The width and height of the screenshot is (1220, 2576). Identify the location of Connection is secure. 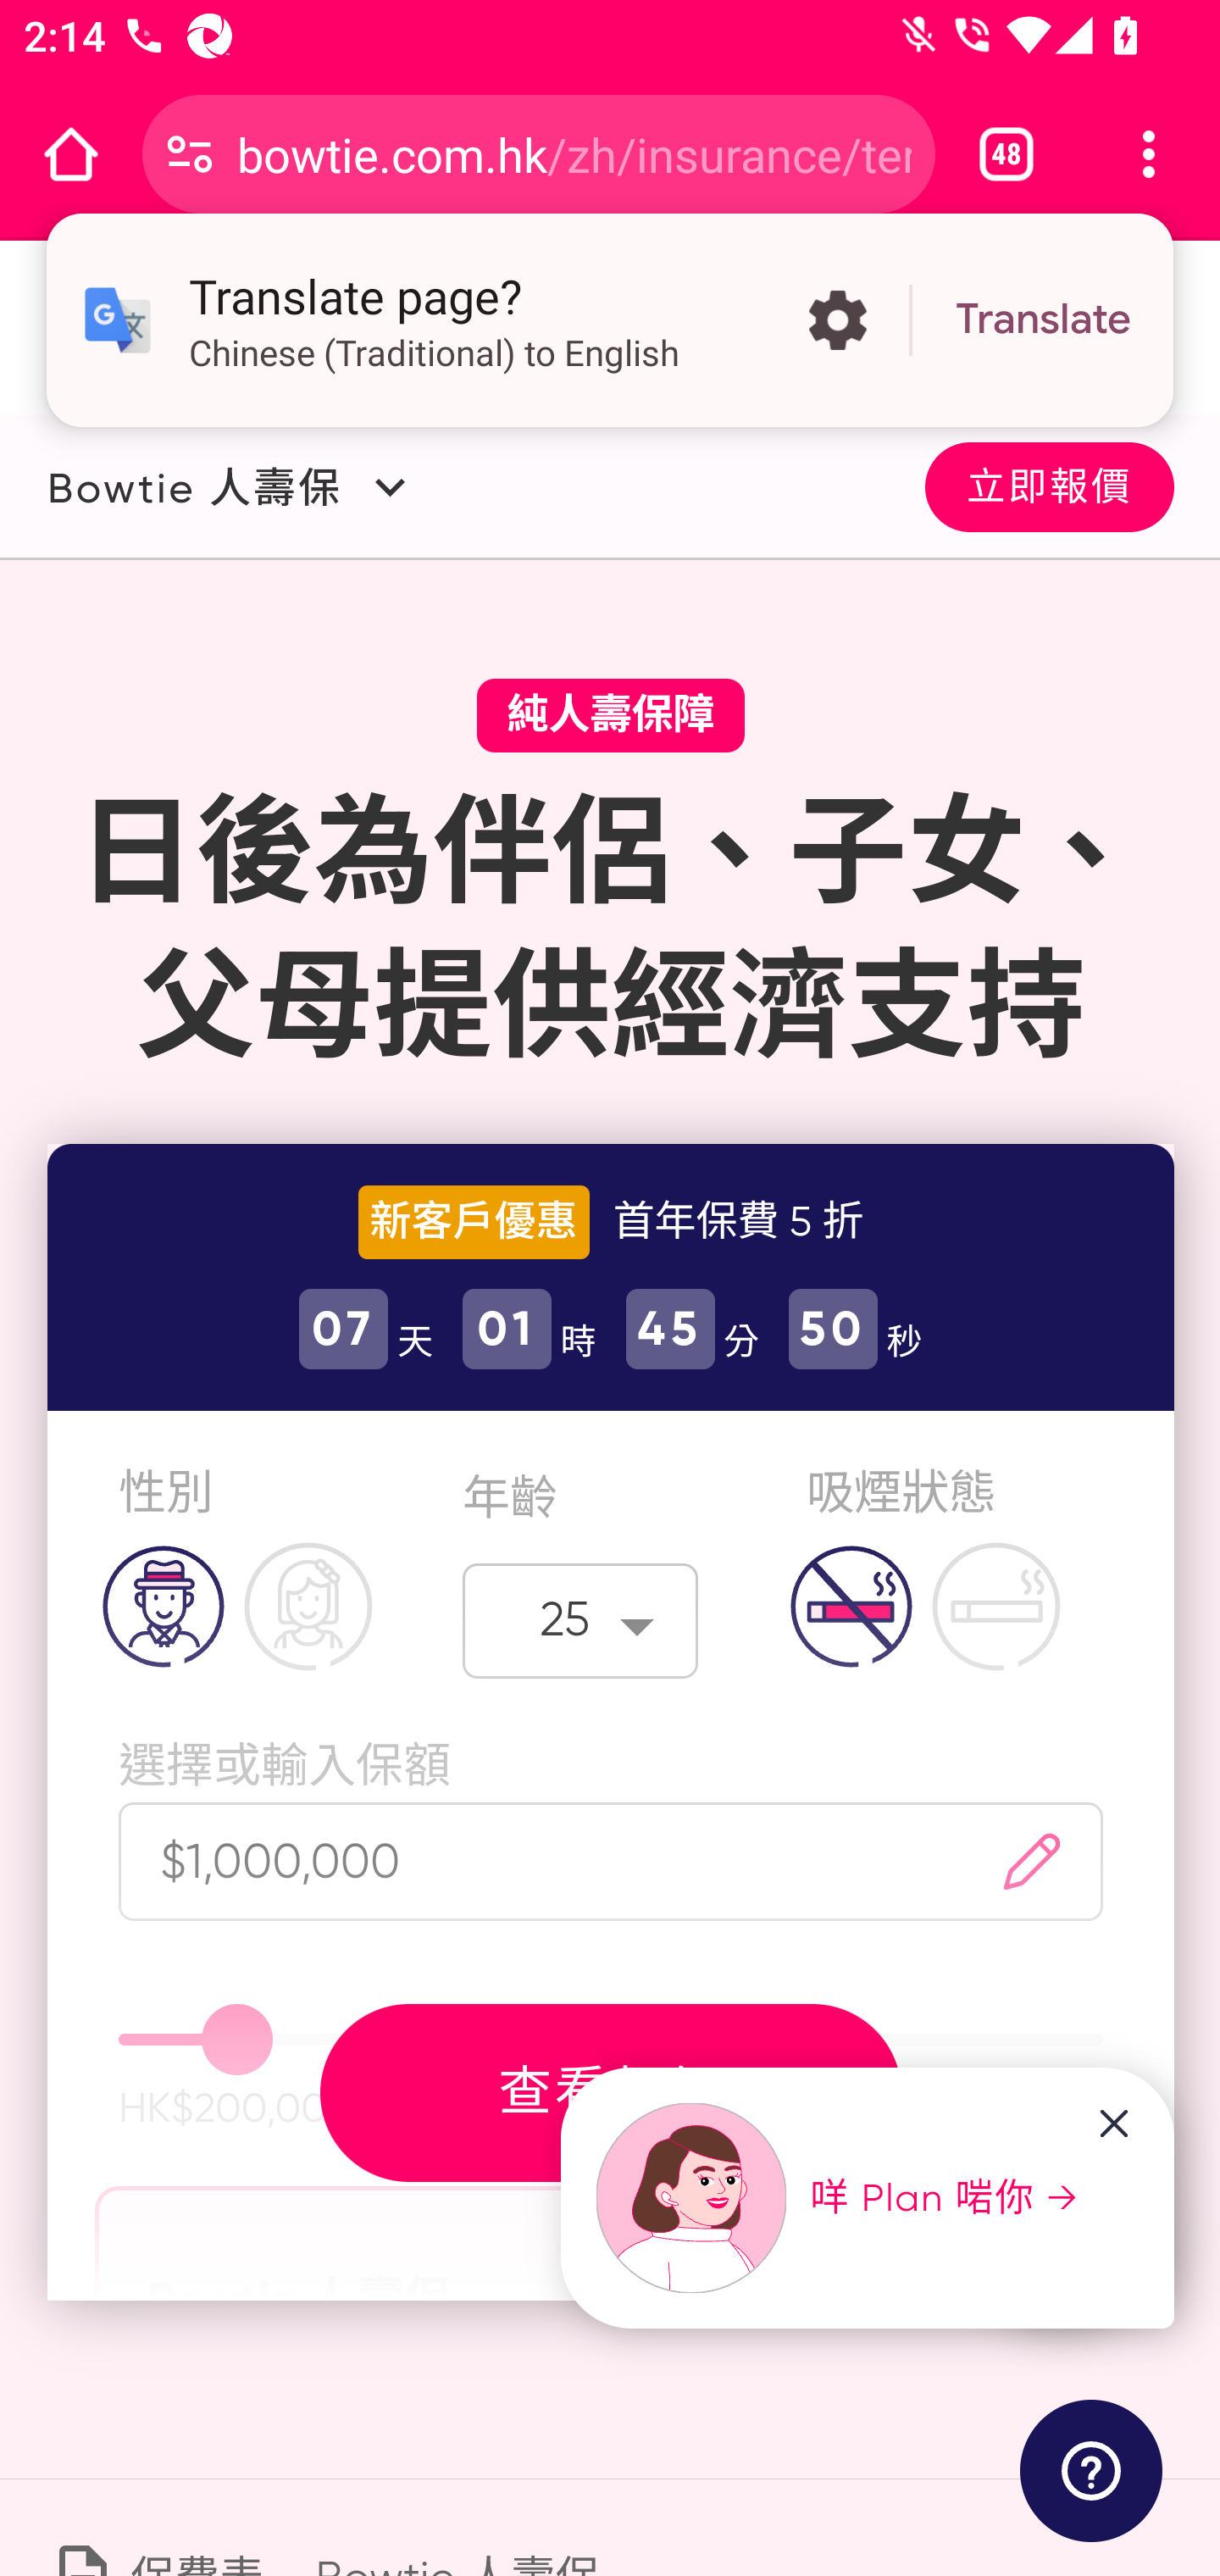
(190, 154).